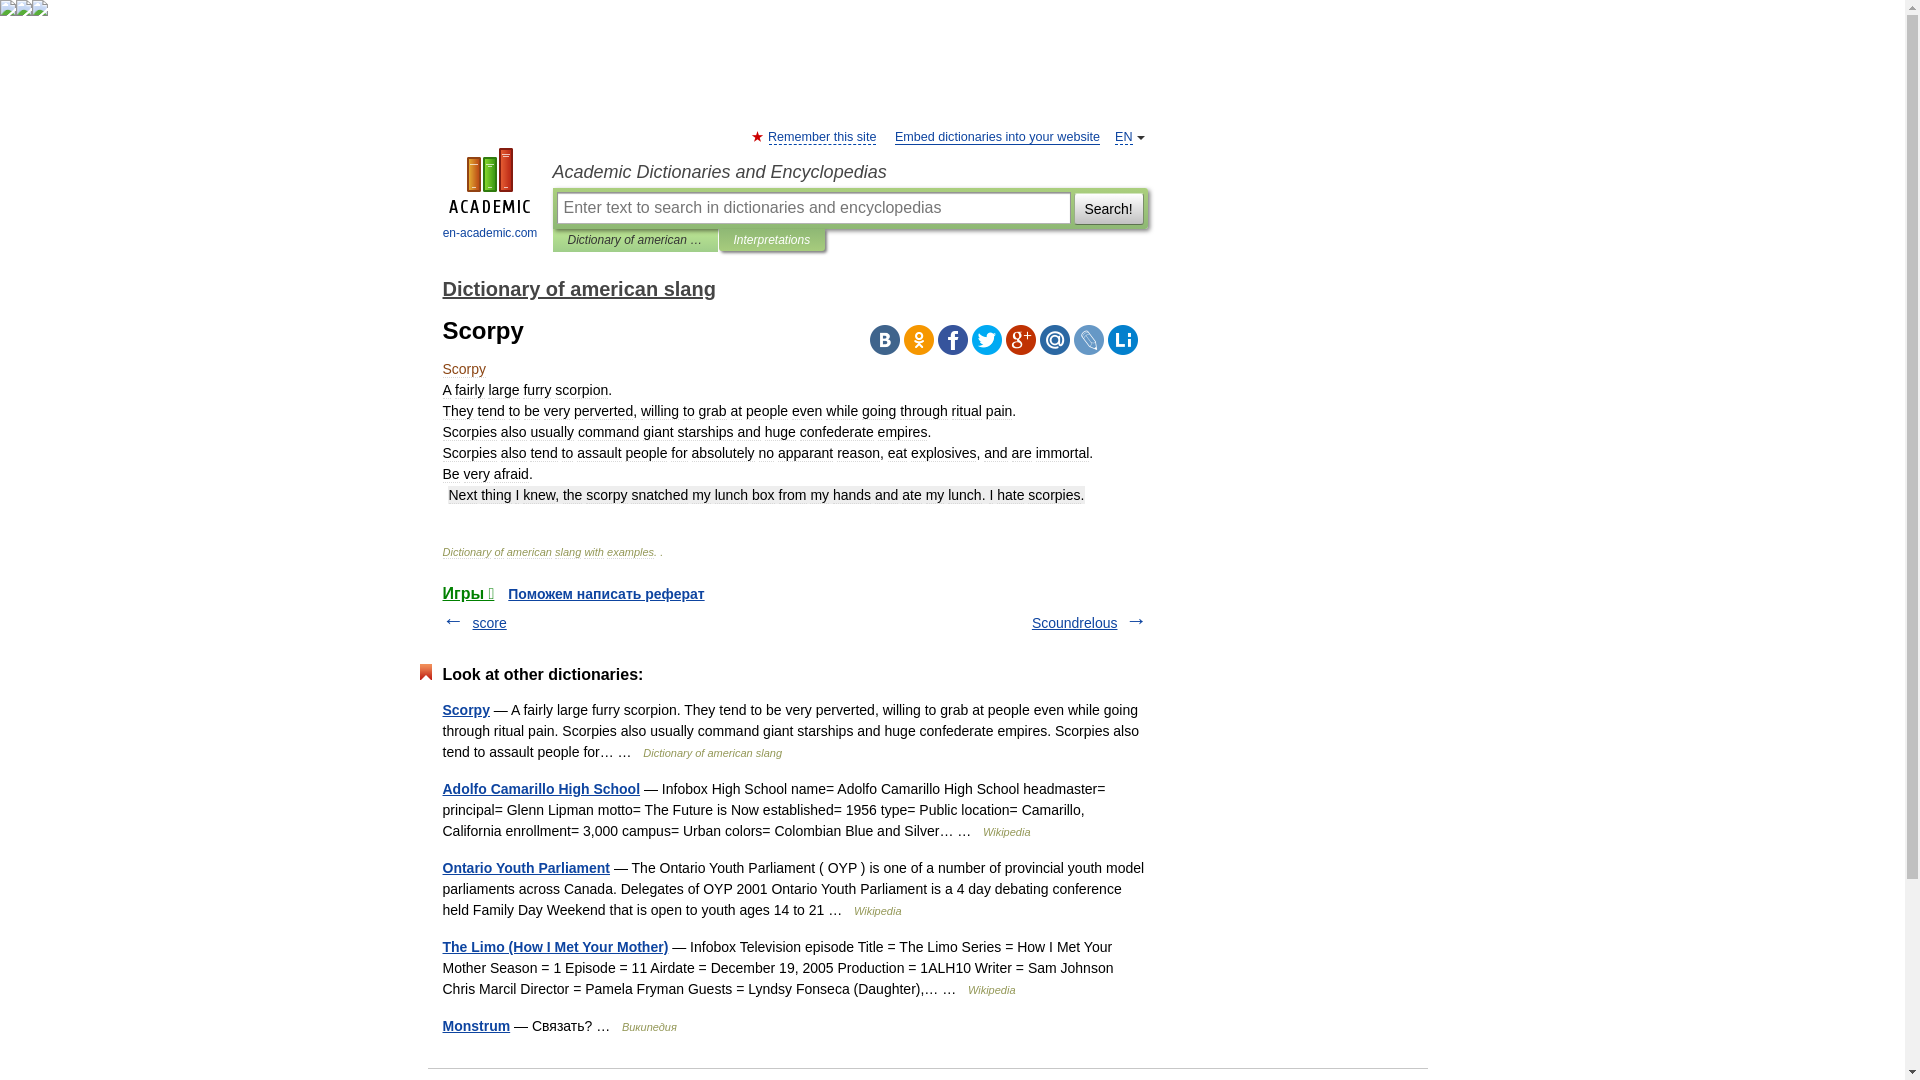 Image resolution: width=1920 pixels, height=1080 pixels. What do you see at coordinates (578, 288) in the screenshot?
I see `Dictionary of american slang` at bounding box center [578, 288].